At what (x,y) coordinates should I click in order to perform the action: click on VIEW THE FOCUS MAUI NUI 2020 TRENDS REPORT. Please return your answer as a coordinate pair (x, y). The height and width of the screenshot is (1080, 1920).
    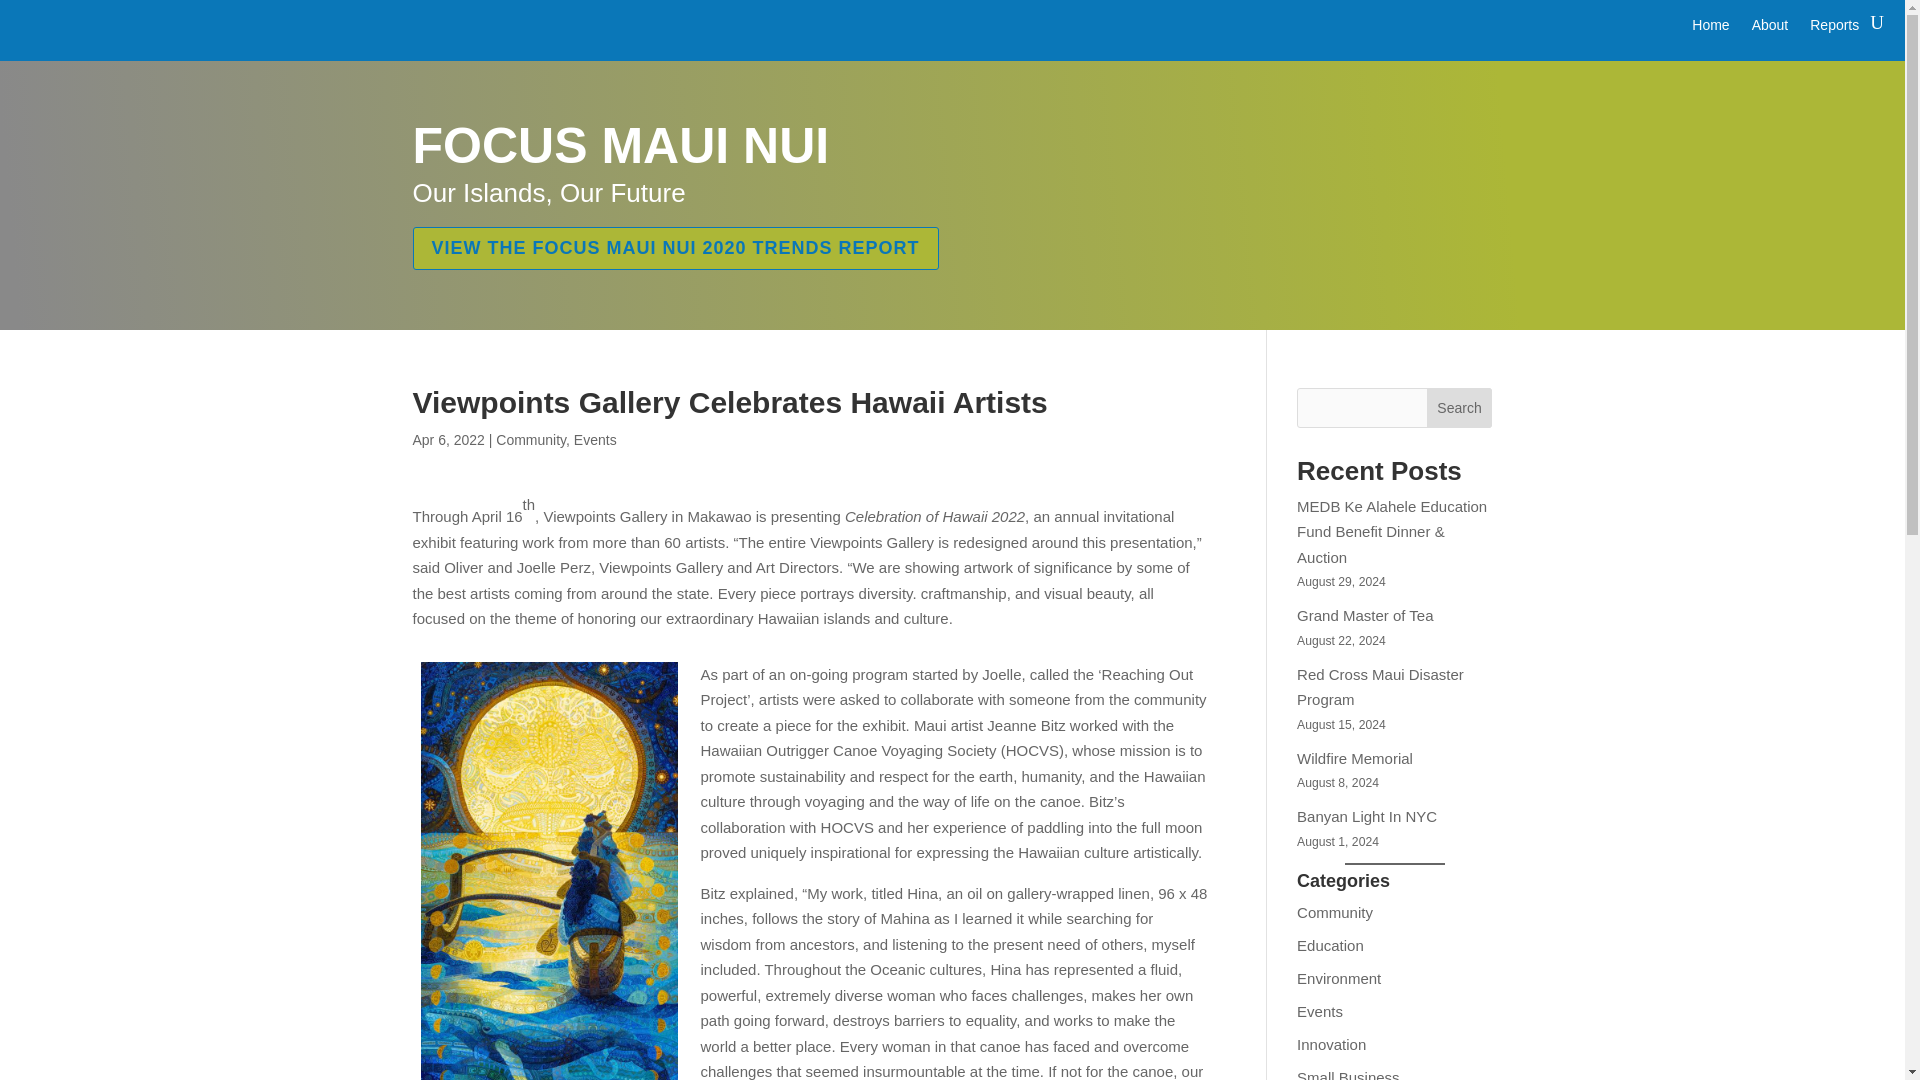
    Looking at the image, I should click on (675, 246).